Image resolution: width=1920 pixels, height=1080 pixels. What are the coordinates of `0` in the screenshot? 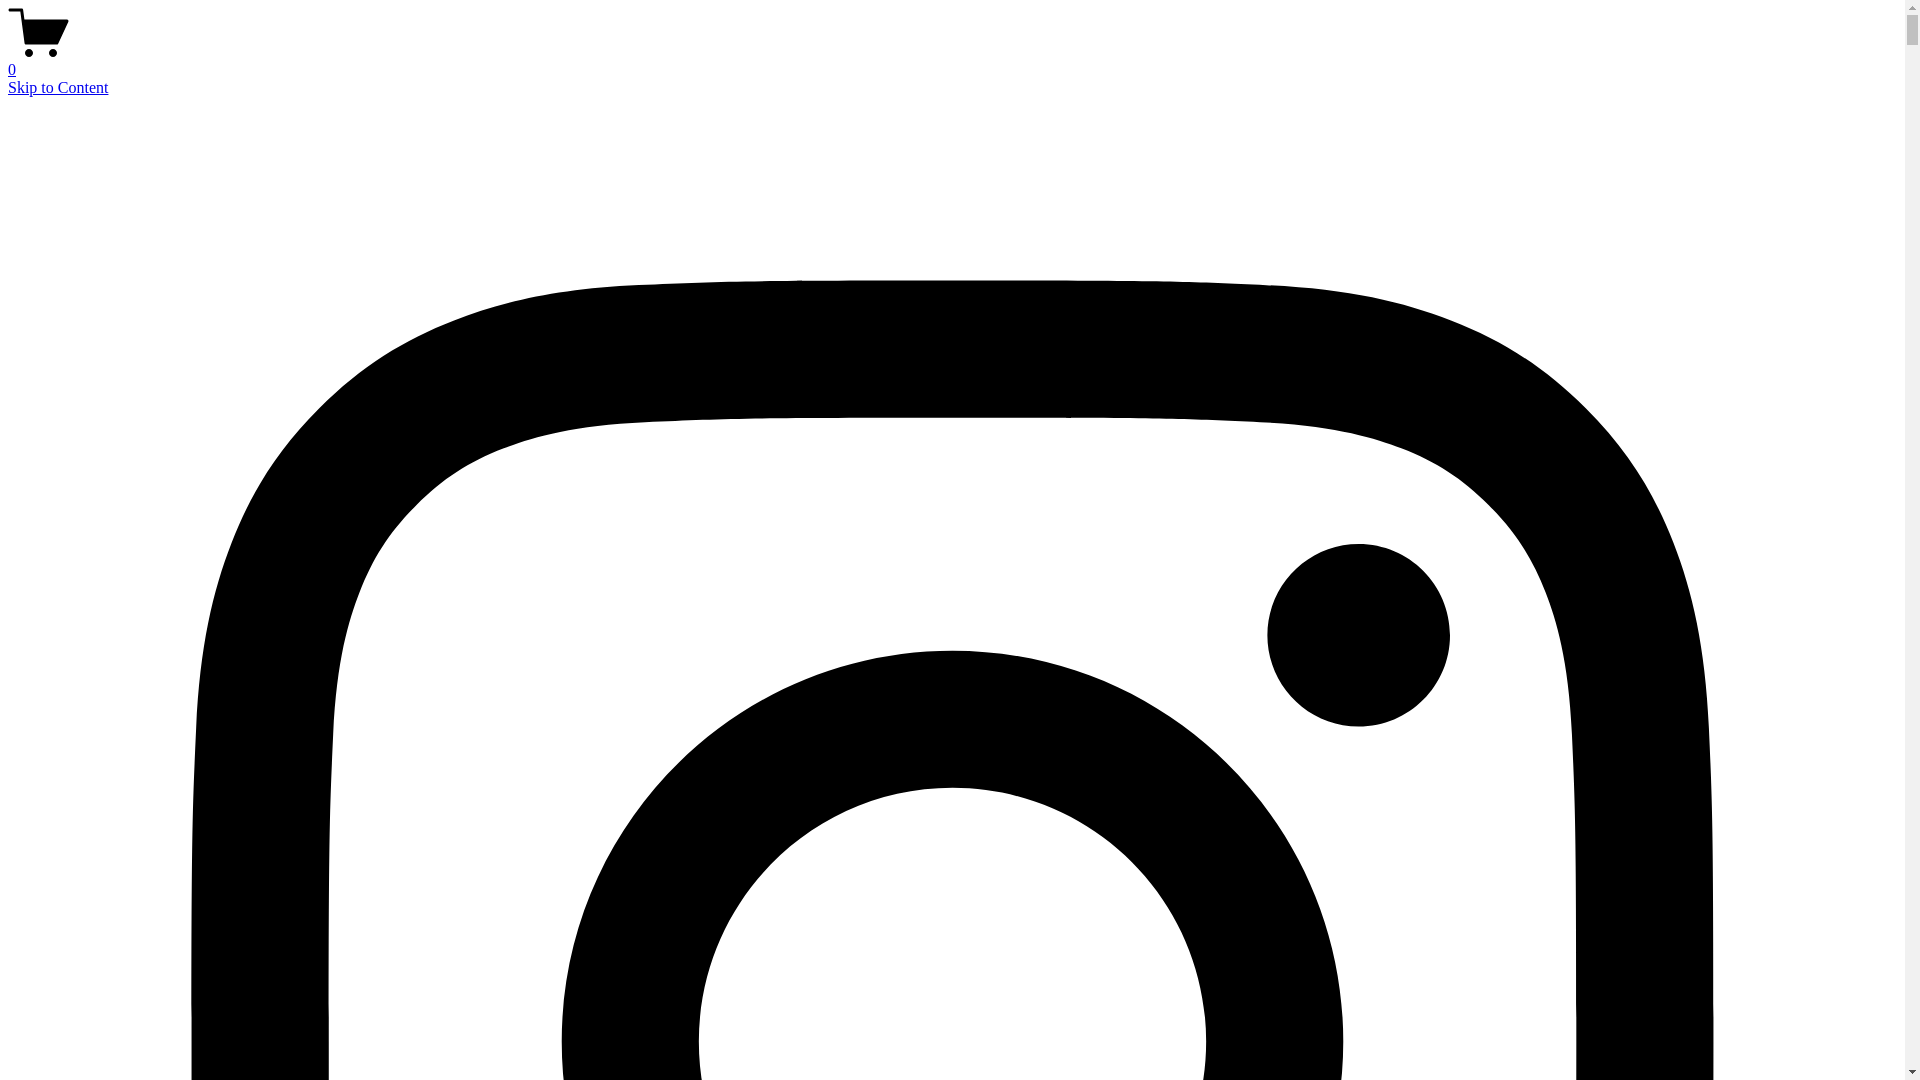 It's located at (952, 61).